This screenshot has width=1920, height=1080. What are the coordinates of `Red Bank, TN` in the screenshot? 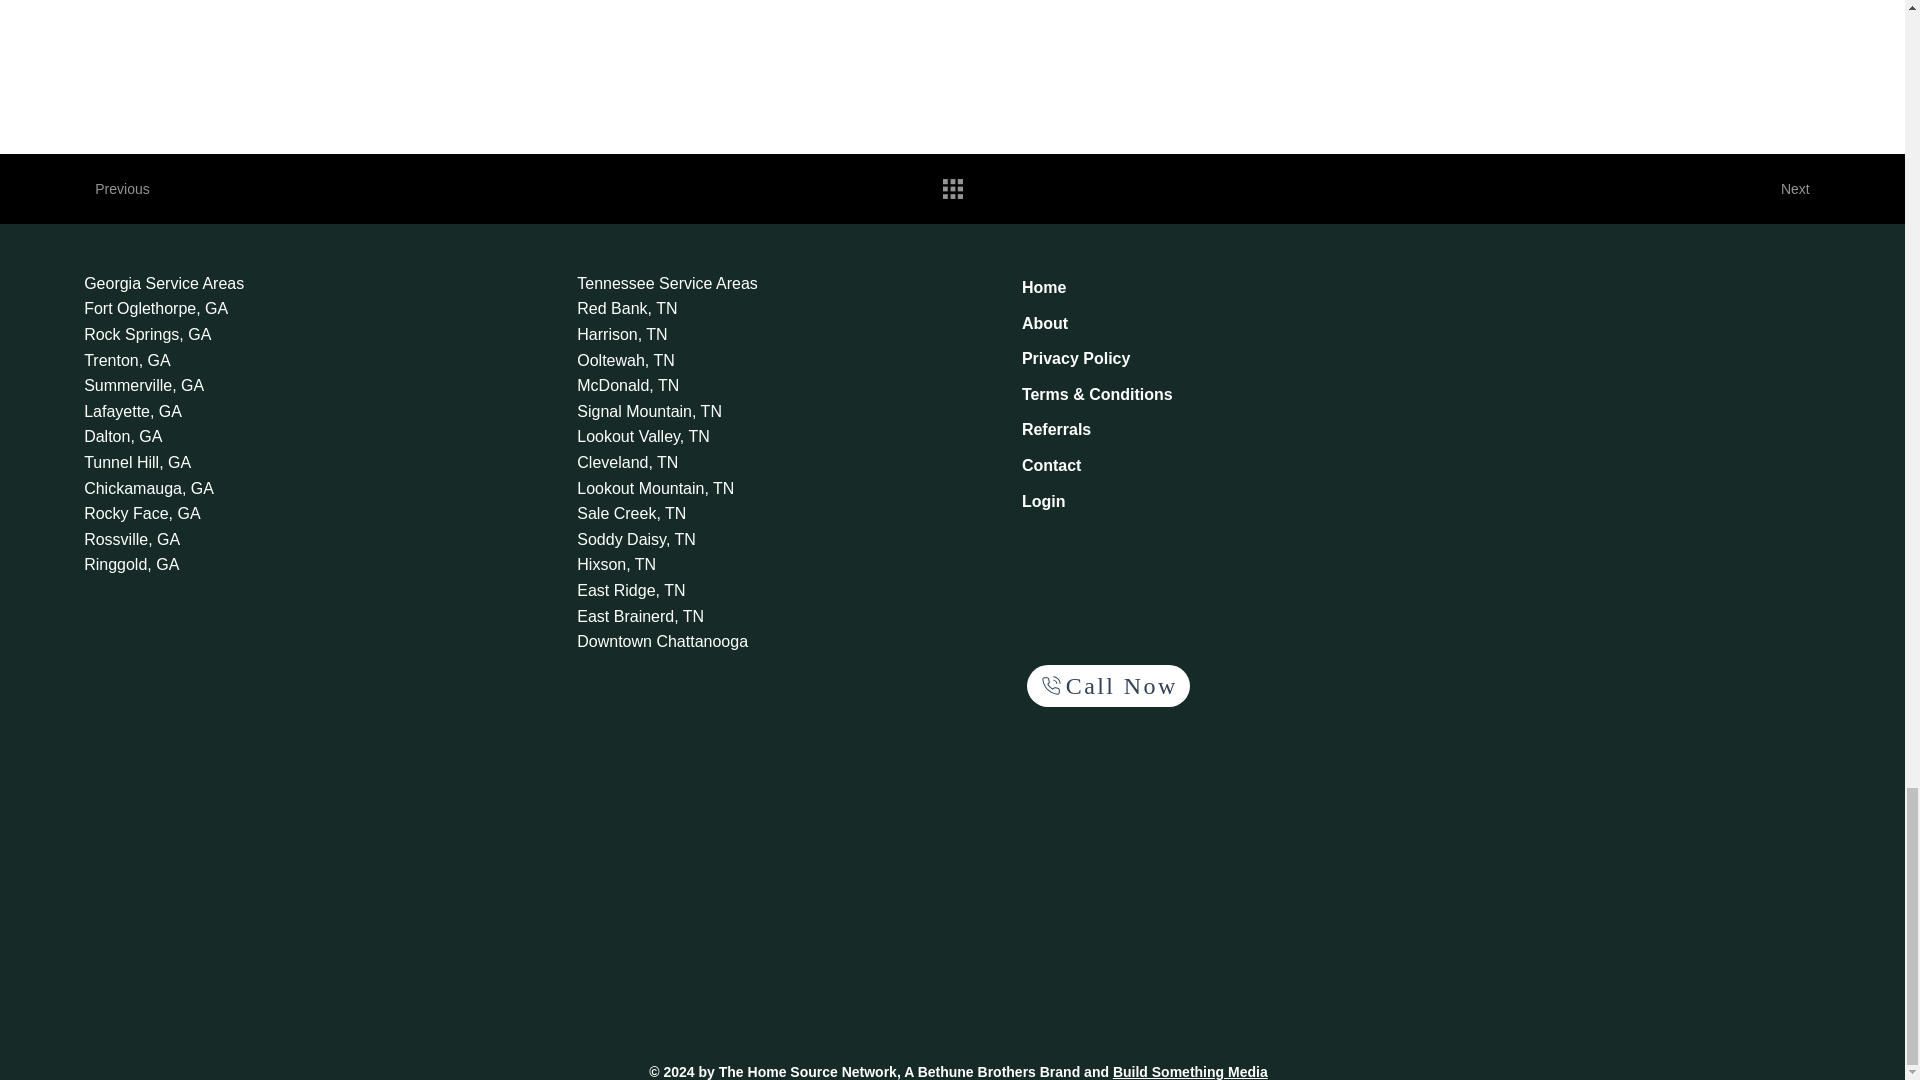 It's located at (688, 308).